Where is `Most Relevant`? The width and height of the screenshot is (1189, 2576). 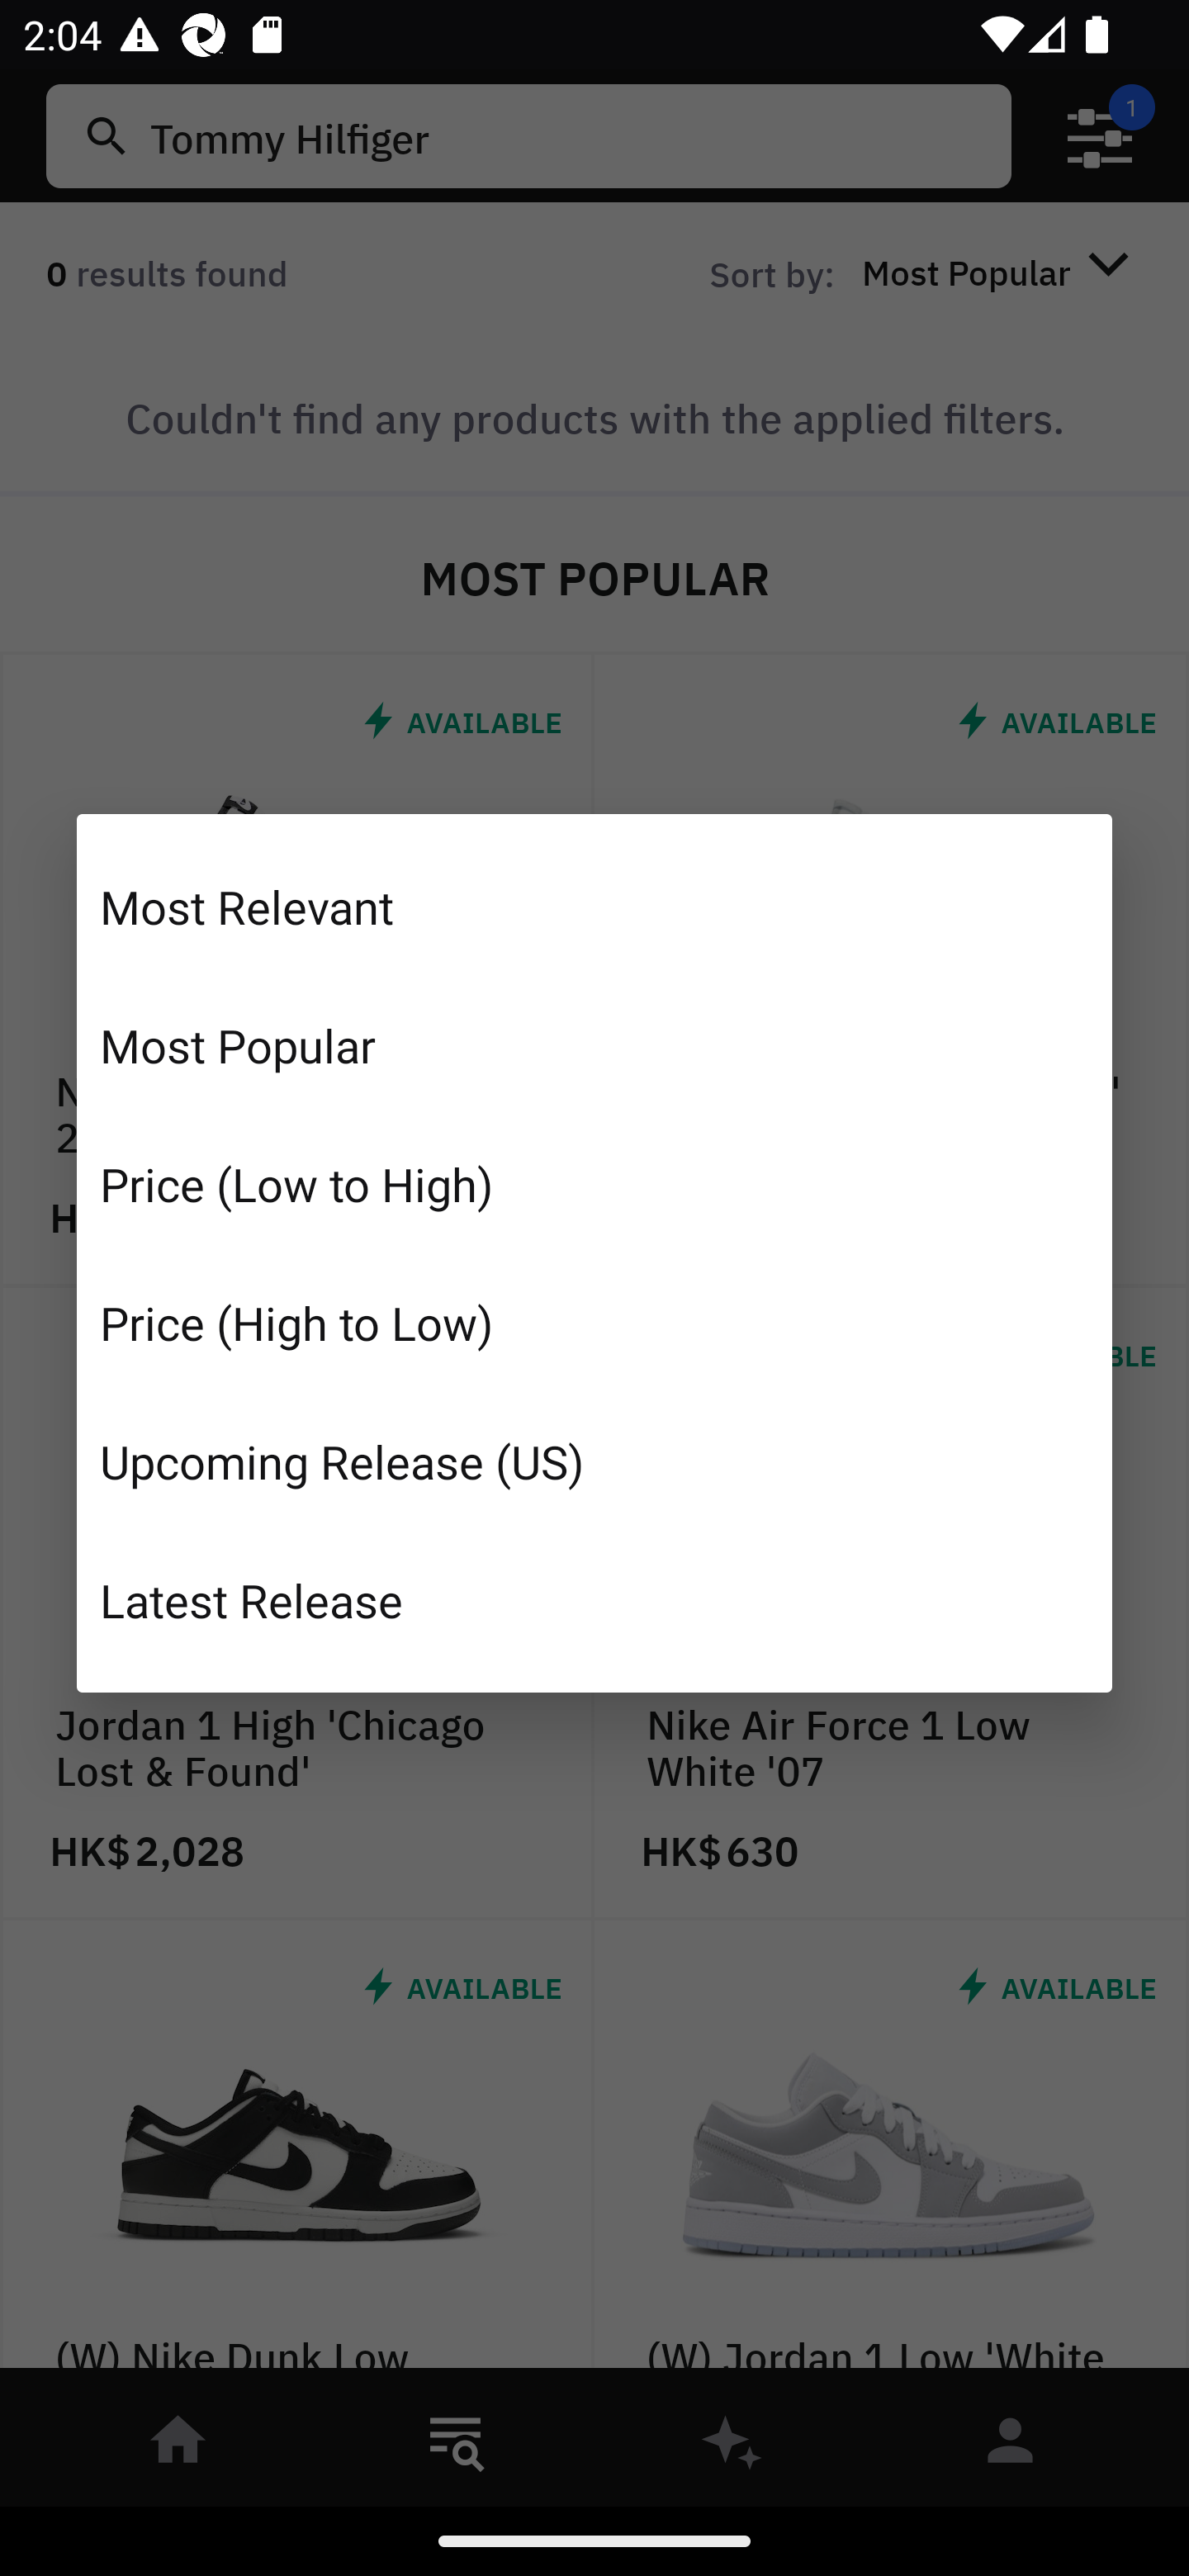 Most Relevant is located at coordinates (594, 907).